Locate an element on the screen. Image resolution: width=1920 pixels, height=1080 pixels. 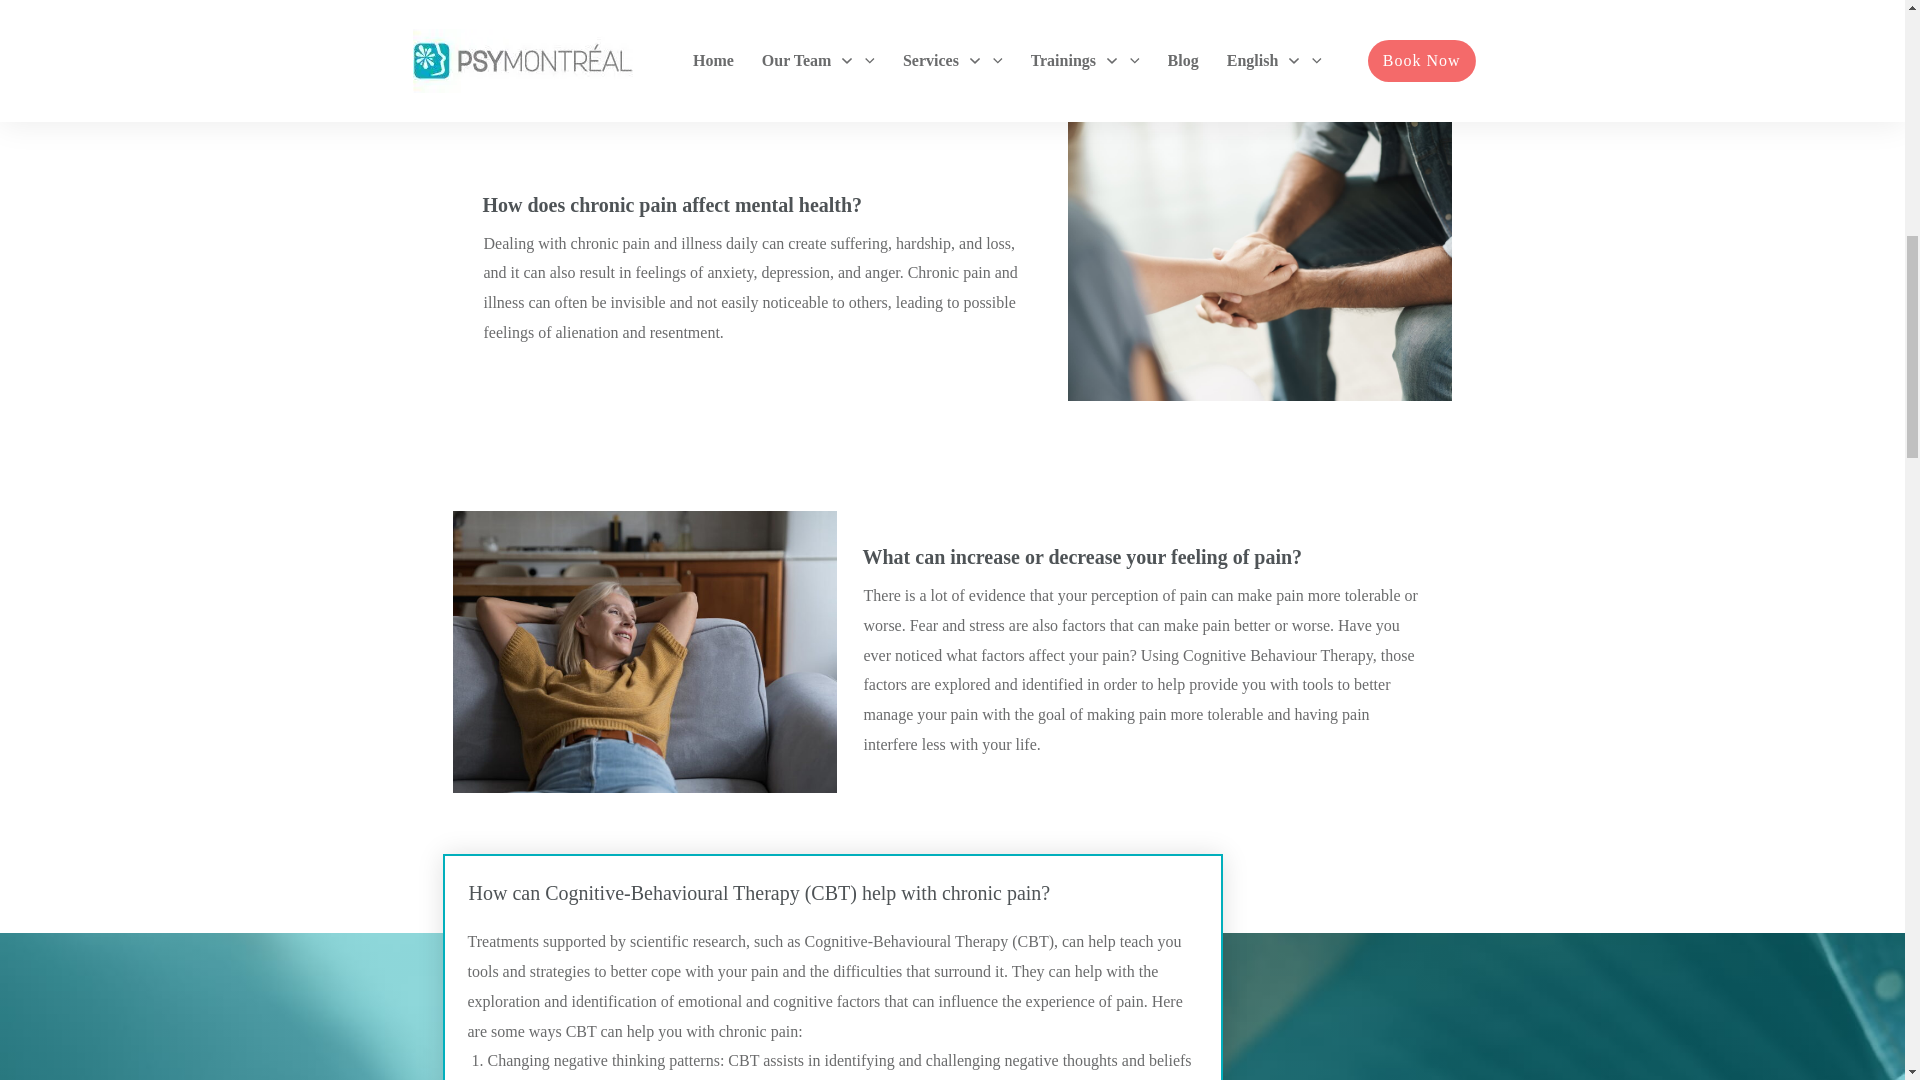
GettyImages-1327123869 is located at coordinates (1239, 259).